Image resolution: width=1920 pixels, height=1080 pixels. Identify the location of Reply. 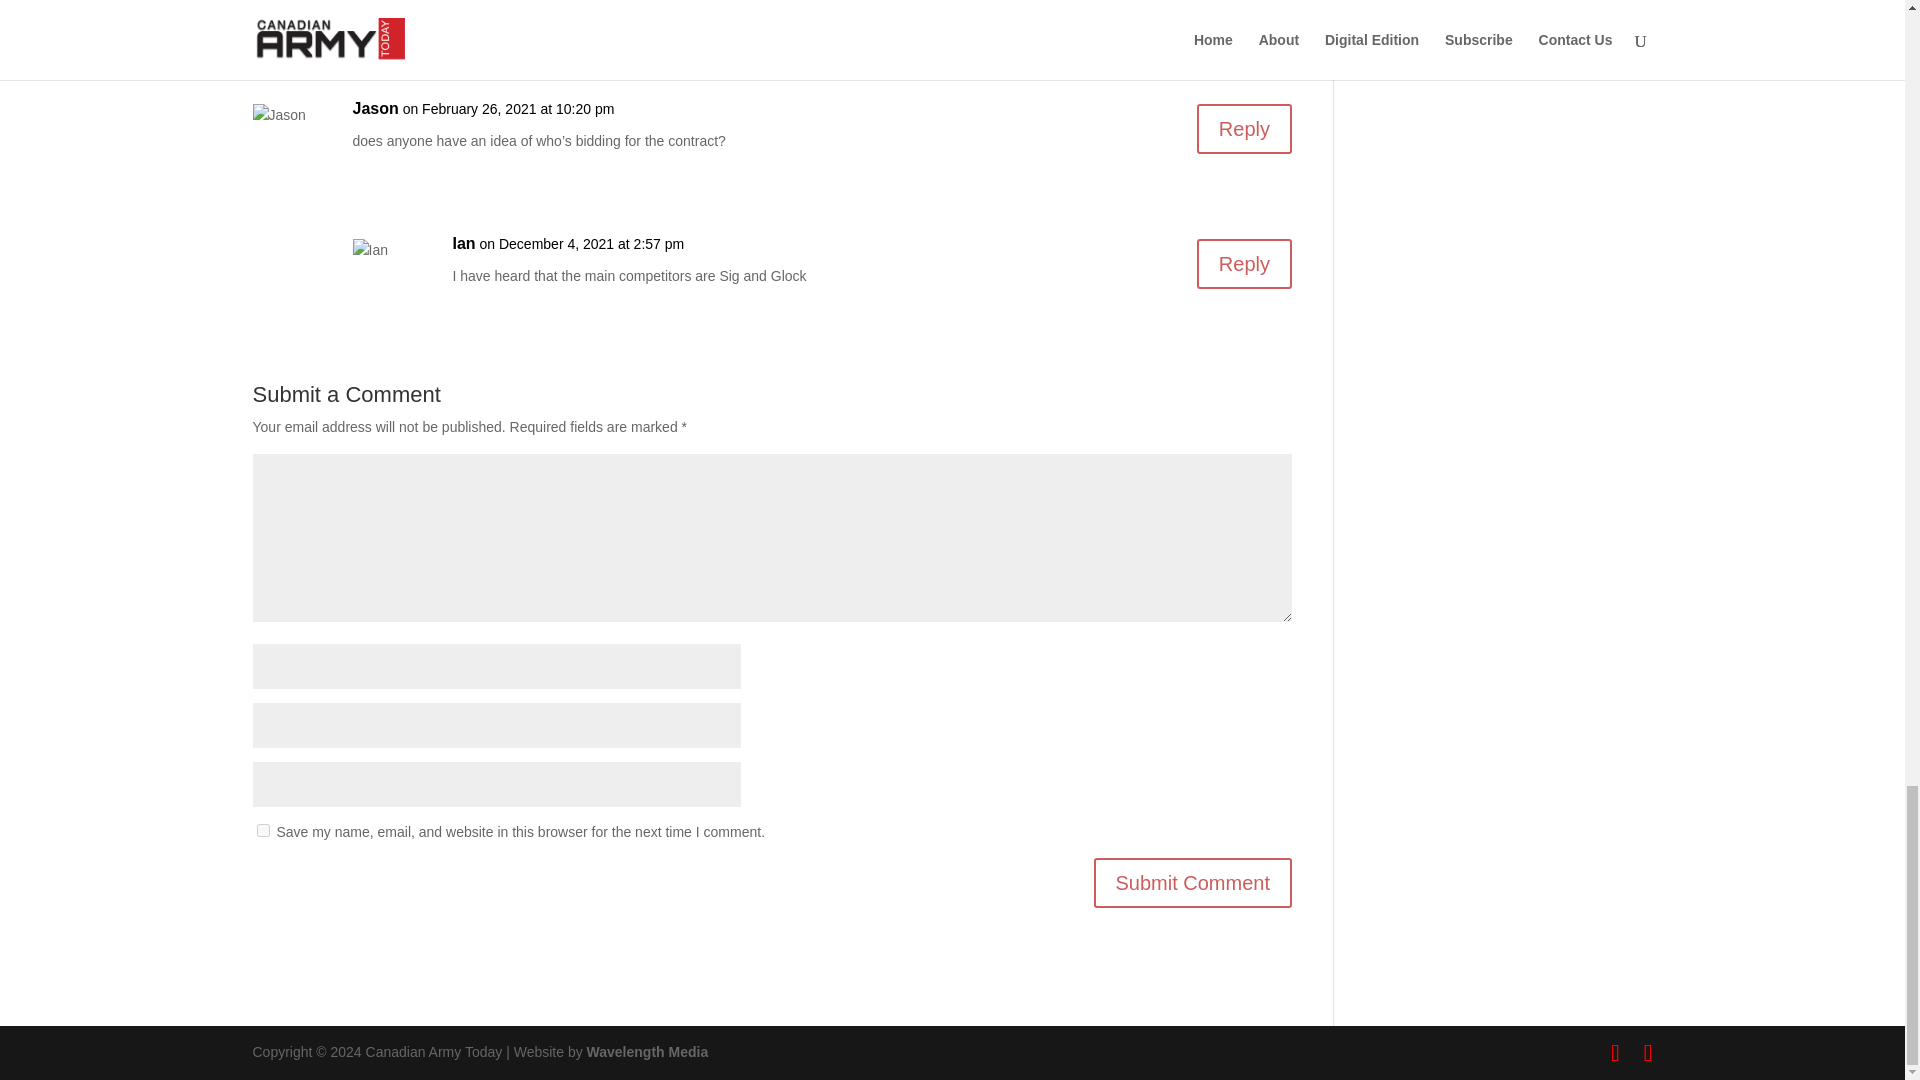
(1244, 128).